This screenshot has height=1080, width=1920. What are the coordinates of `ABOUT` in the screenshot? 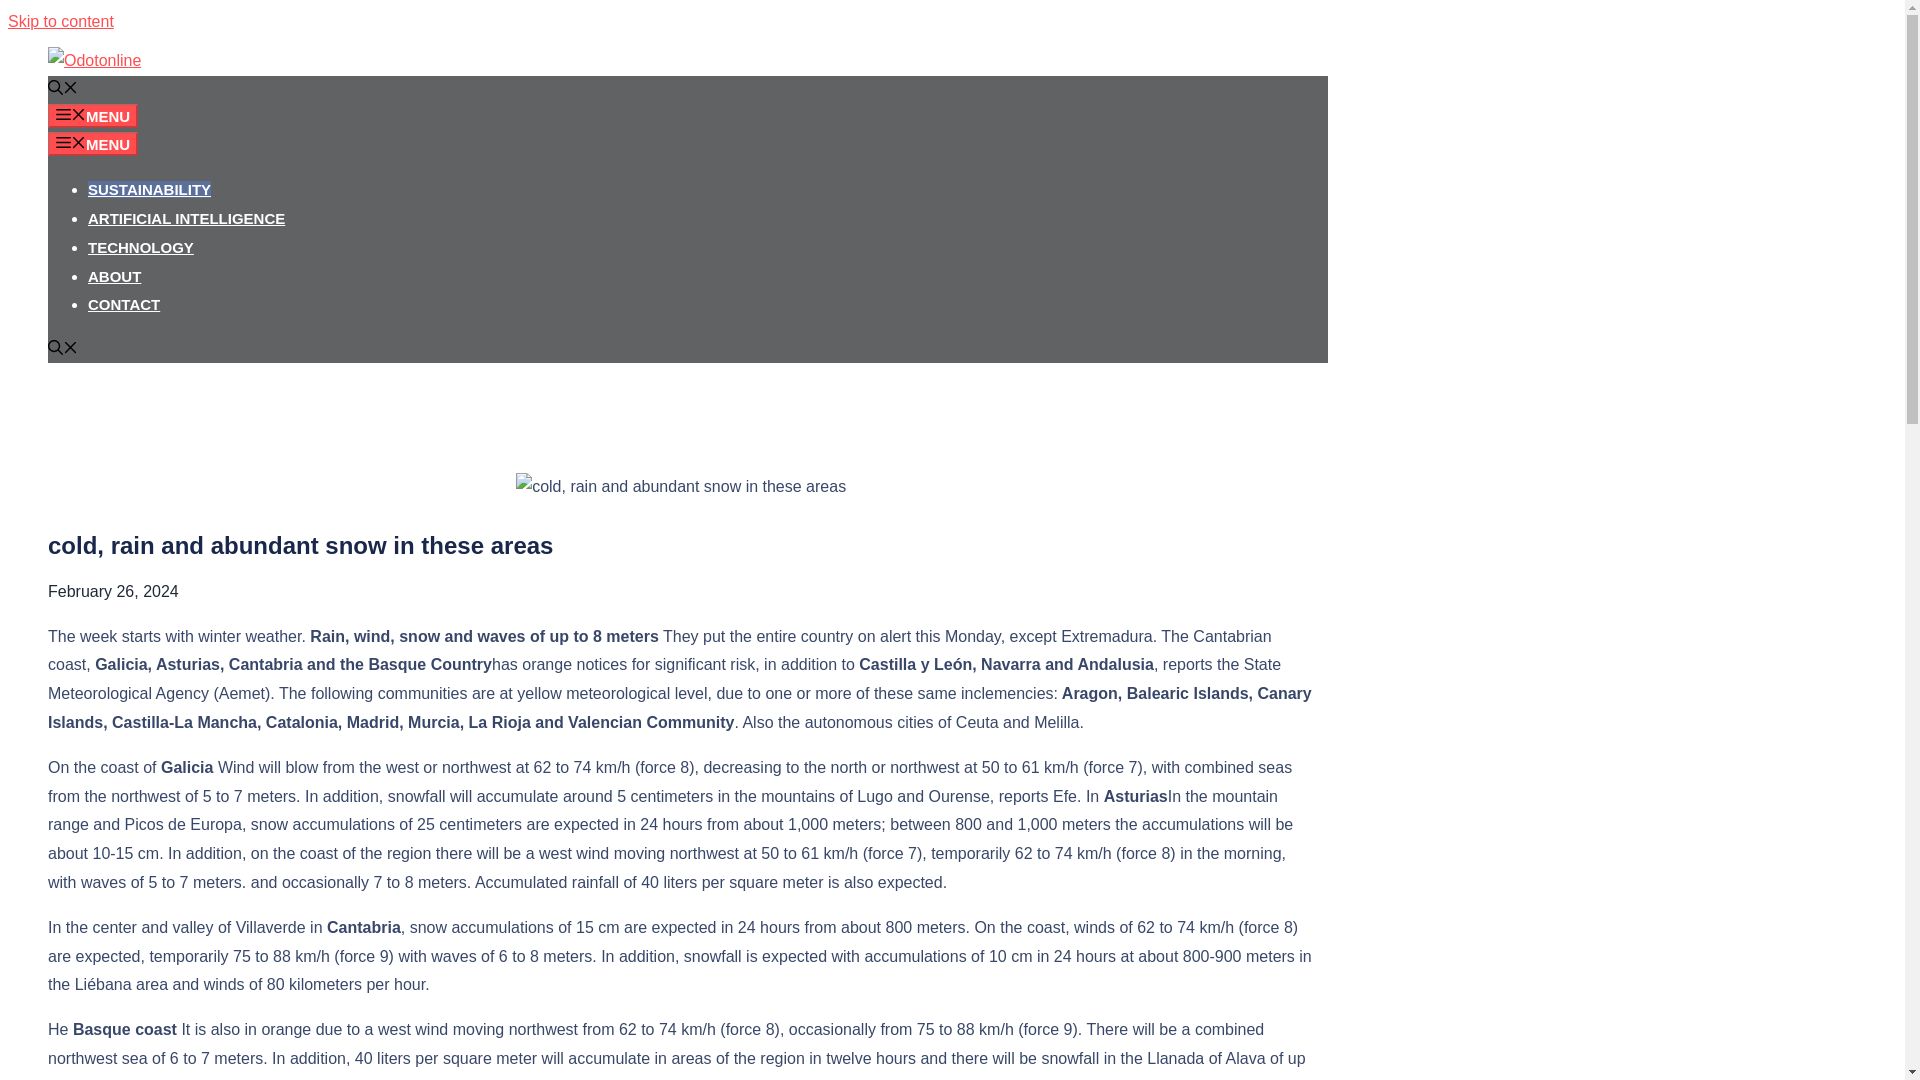 It's located at (114, 276).